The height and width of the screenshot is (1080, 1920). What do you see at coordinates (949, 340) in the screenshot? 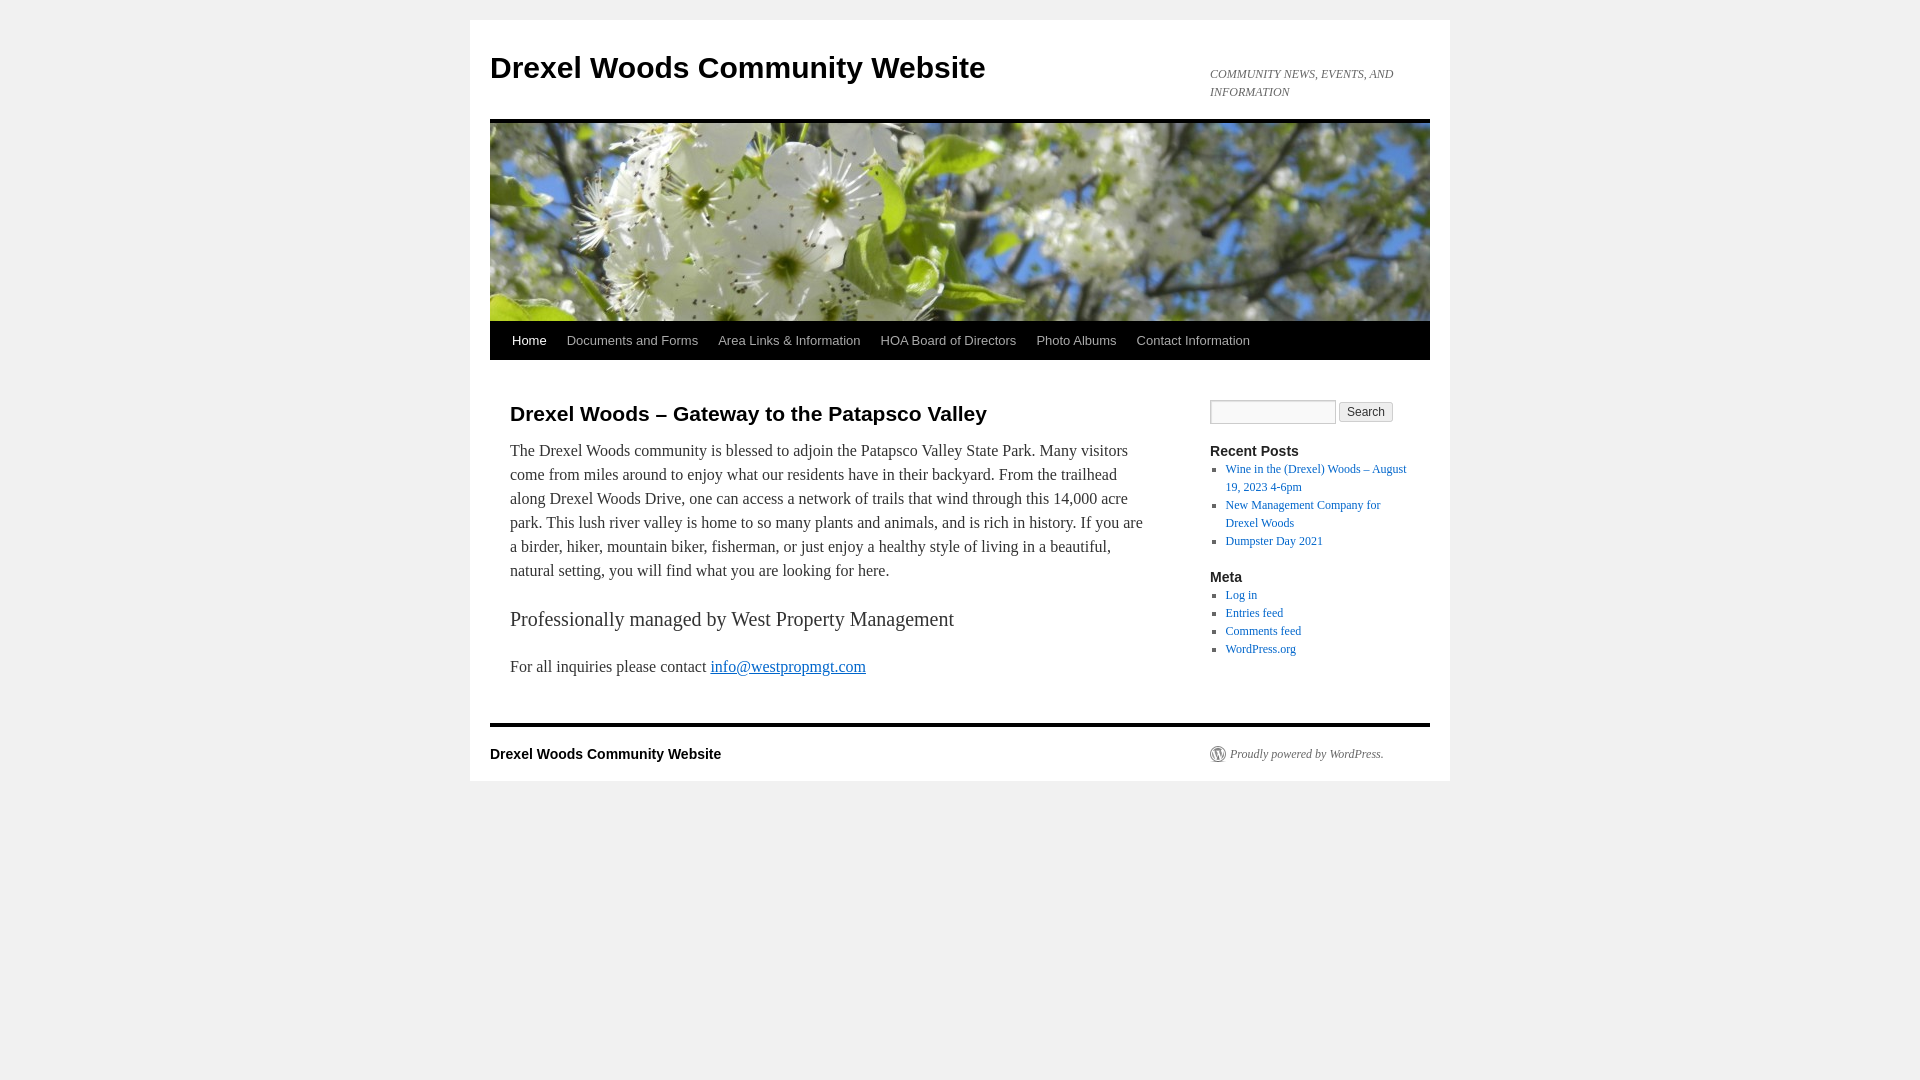
I see `HOA Board of Directors` at bounding box center [949, 340].